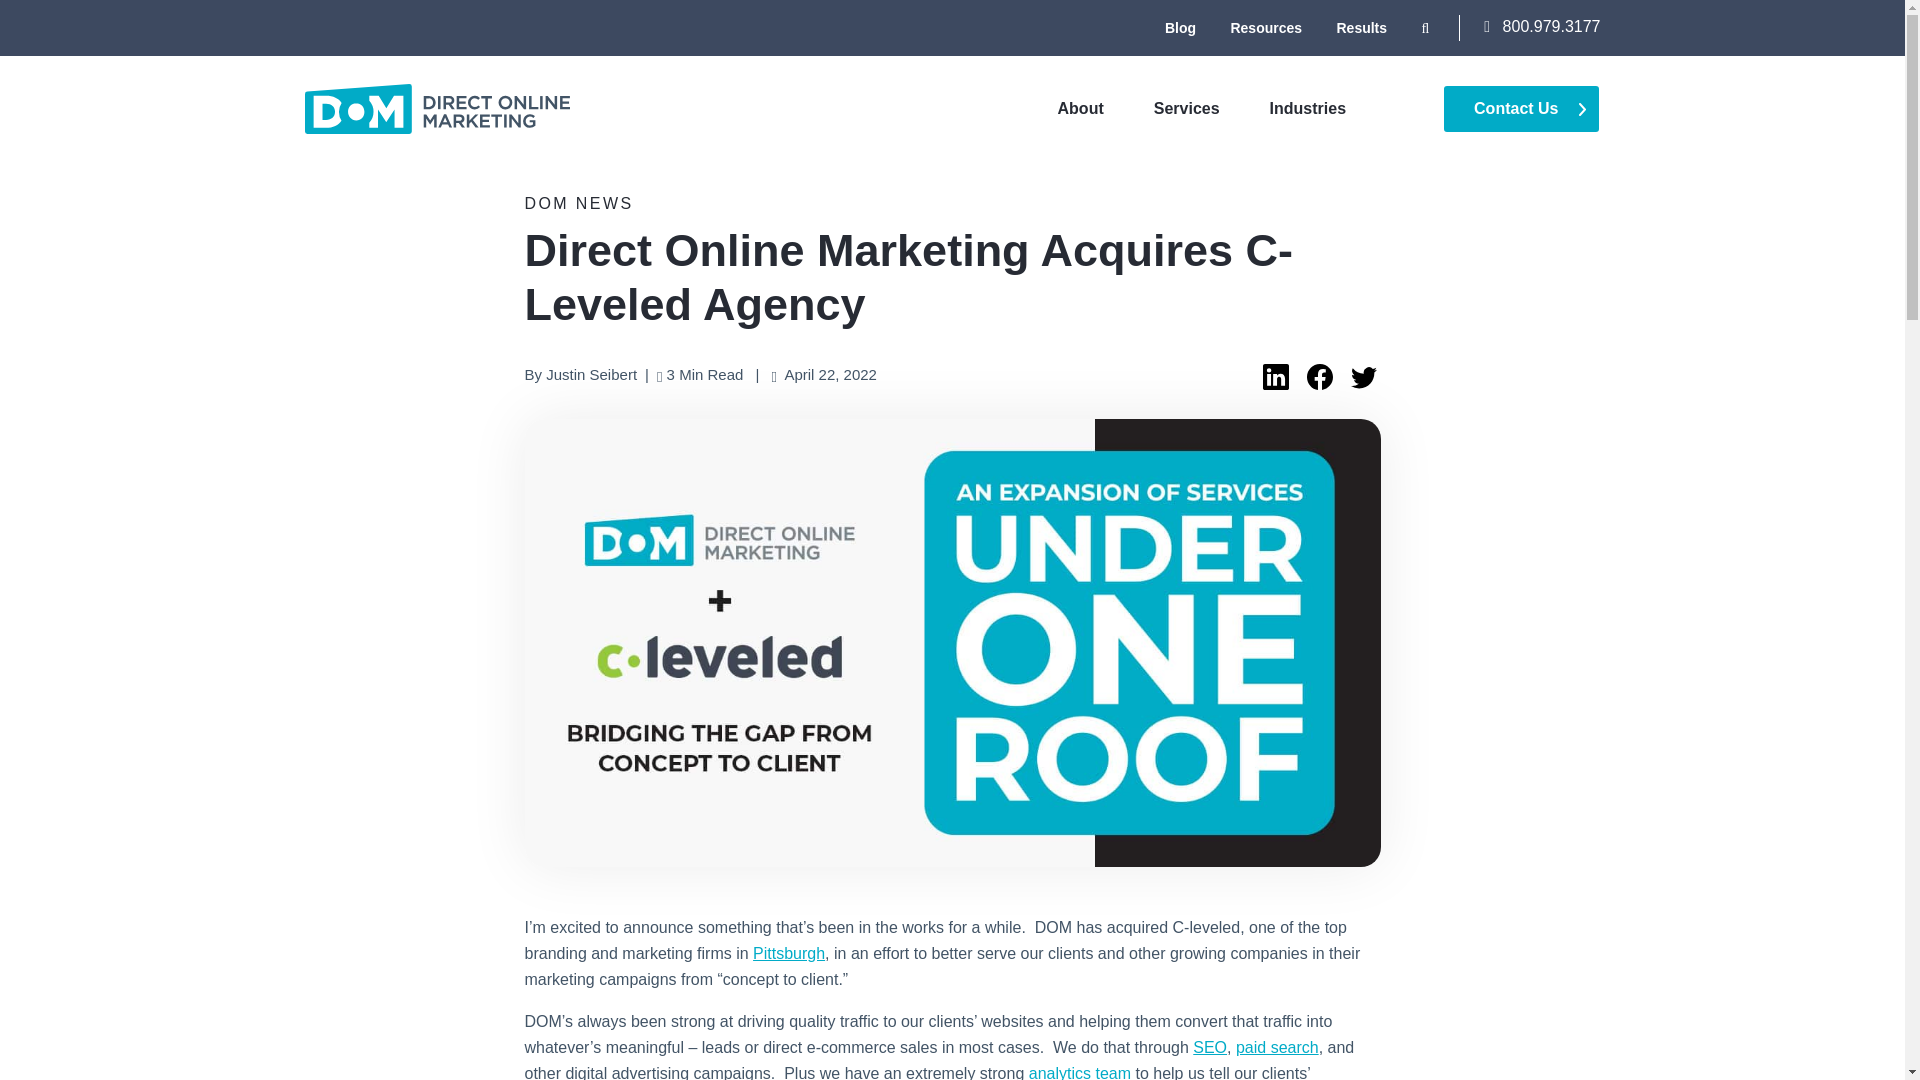 Image resolution: width=1920 pixels, height=1080 pixels. I want to click on Twitter, so click(1362, 378).